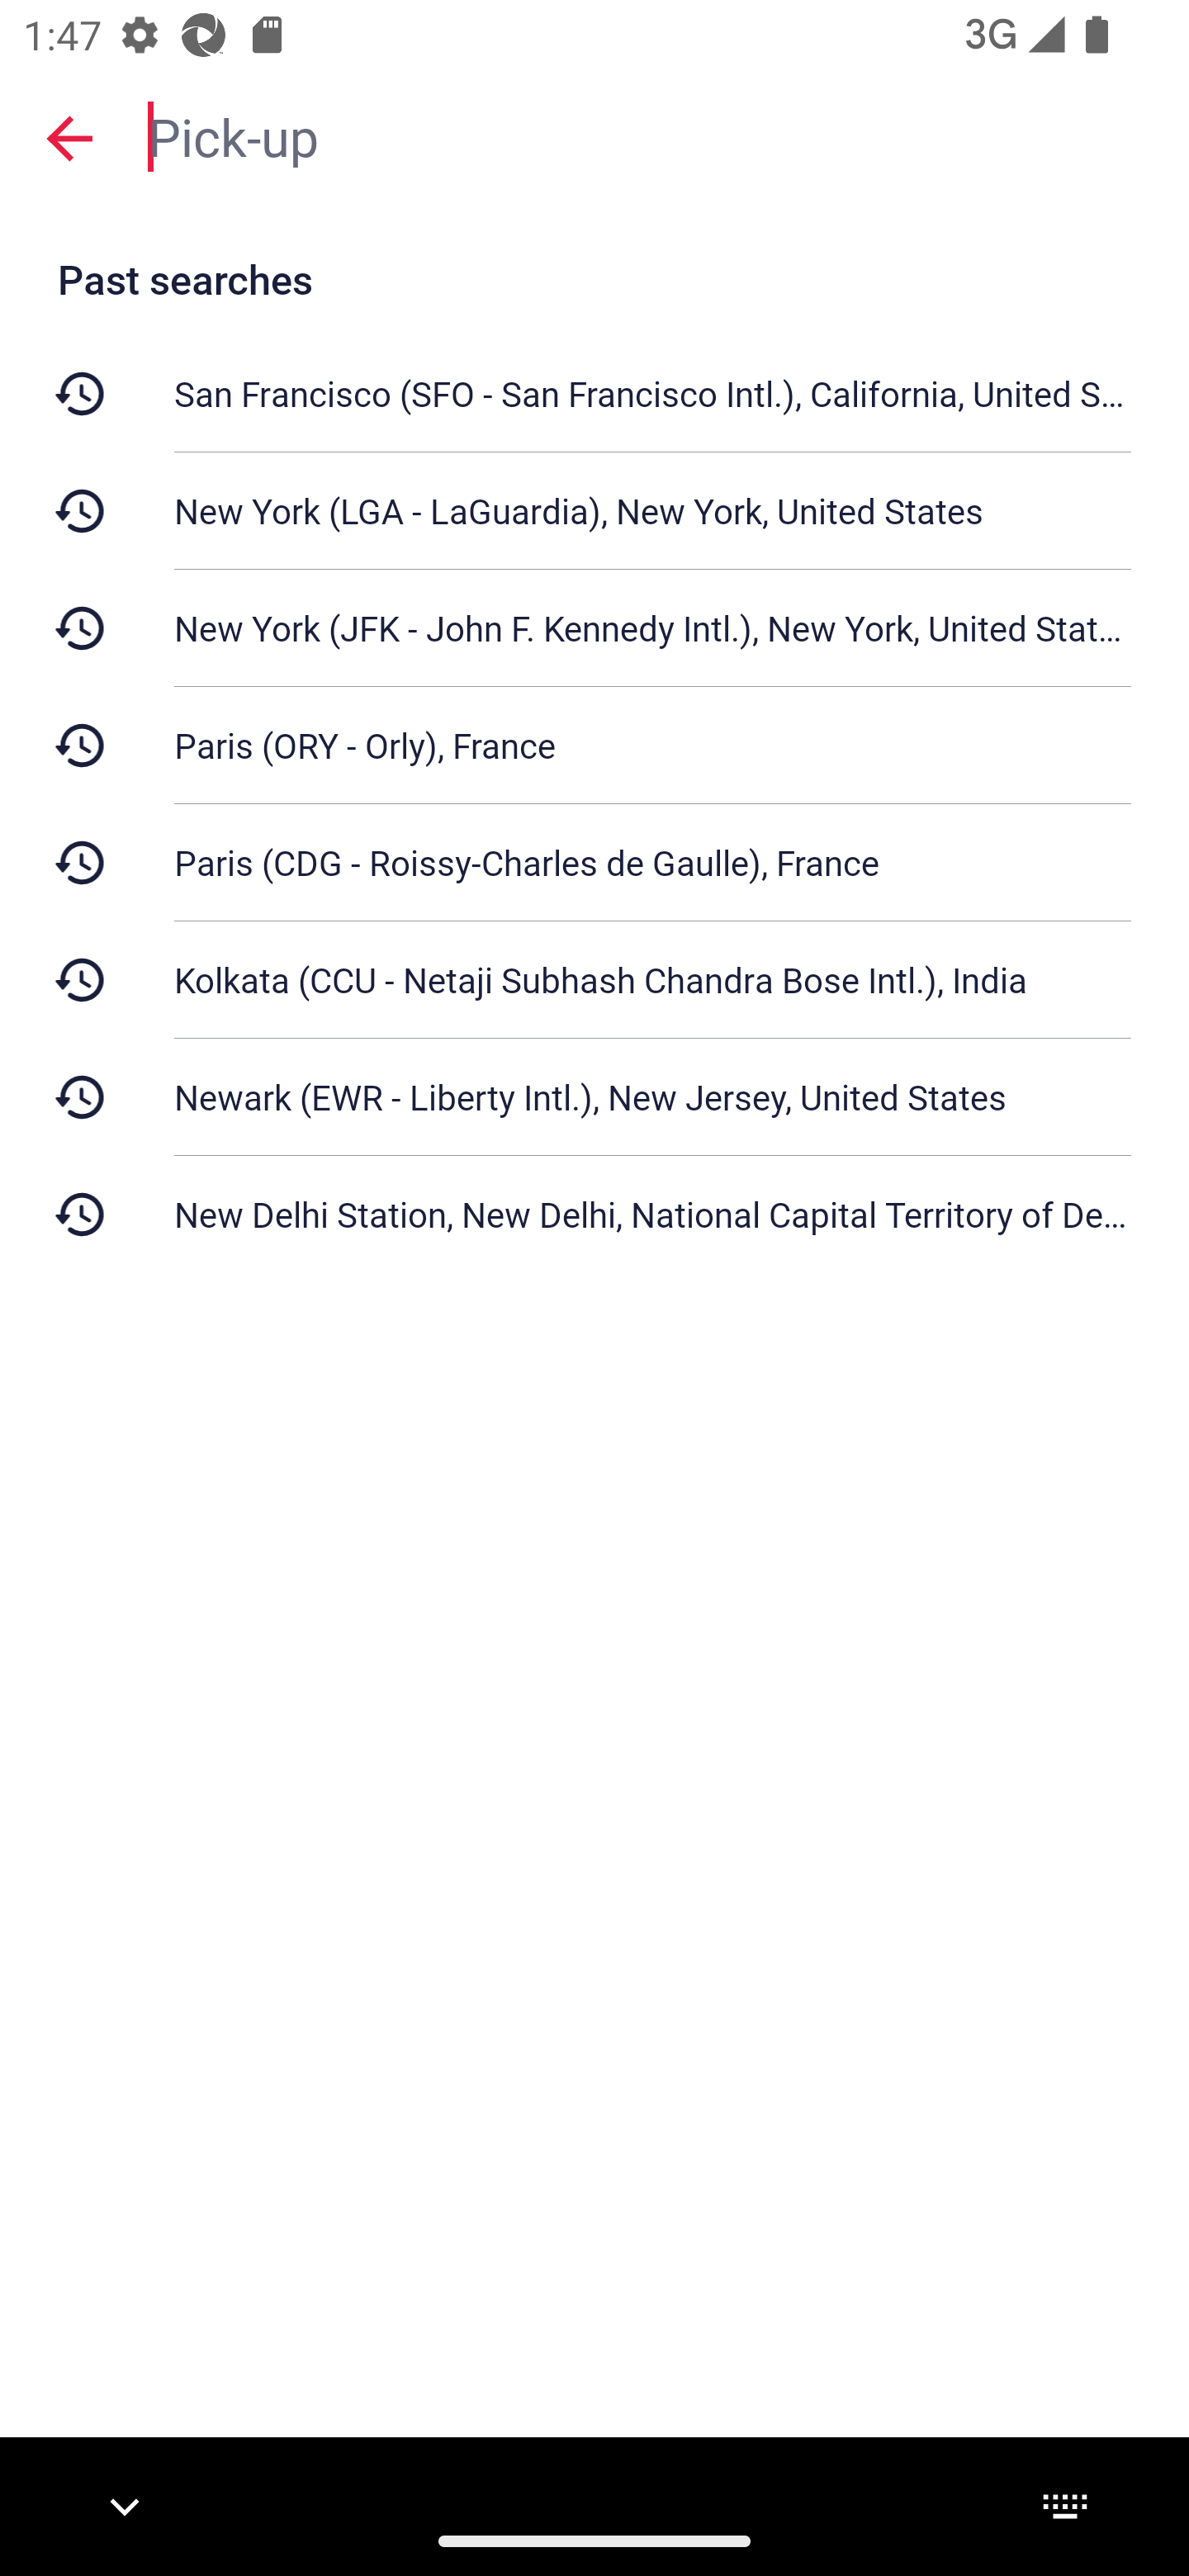  Describe the element at coordinates (69, 139) in the screenshot. I see `Close search screen` at that location.